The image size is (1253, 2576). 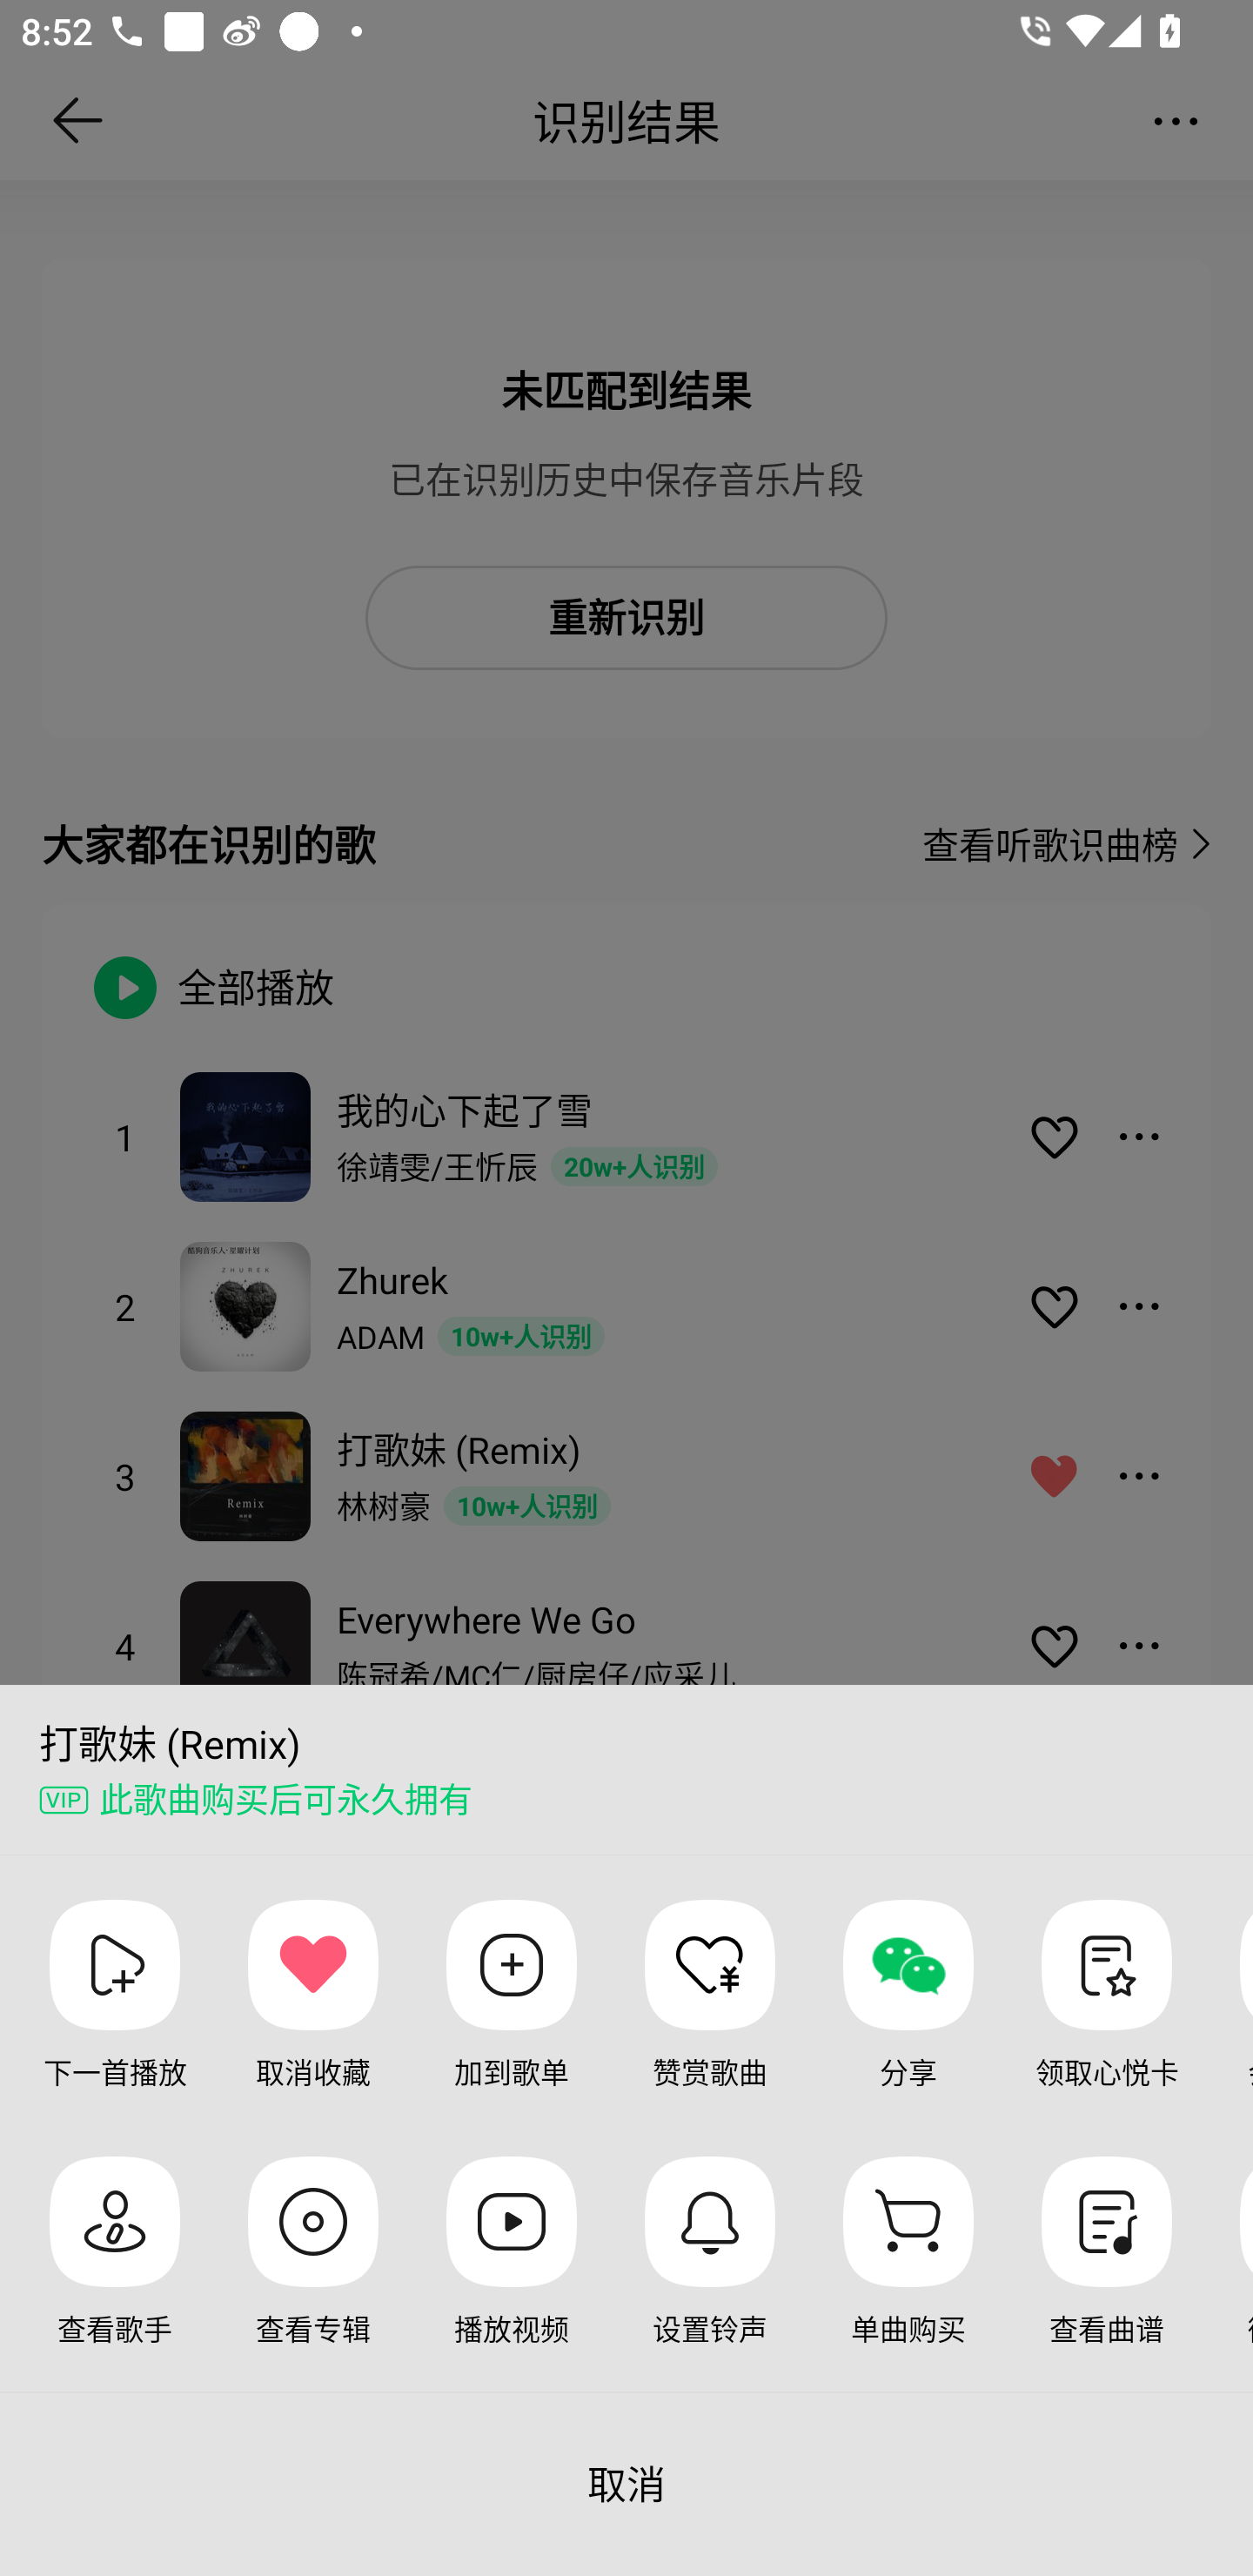 What do you see at coordinates (710, 2017) in the screenshot?
I see `赞赏歌曲` at bounding box center [710, 2017].